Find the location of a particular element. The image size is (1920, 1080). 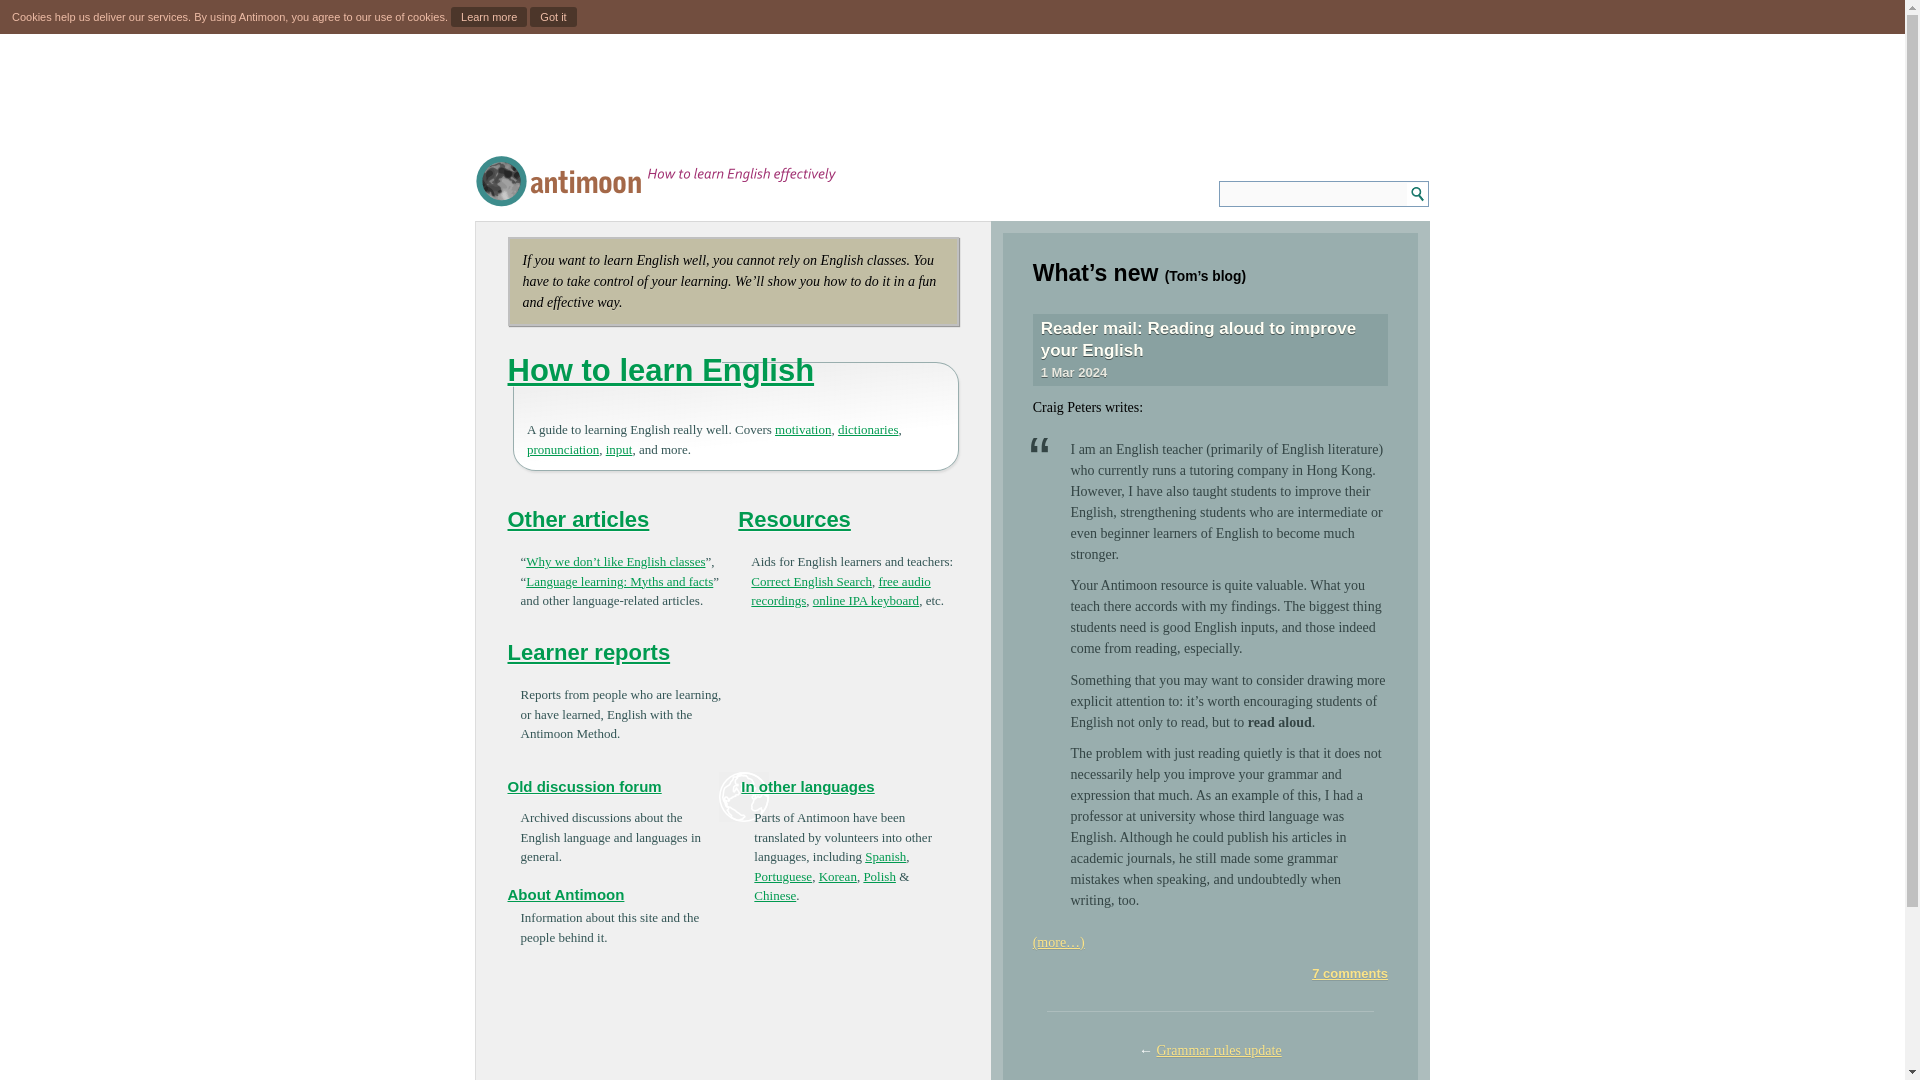

Chinese is located at coordinates (775, 894).